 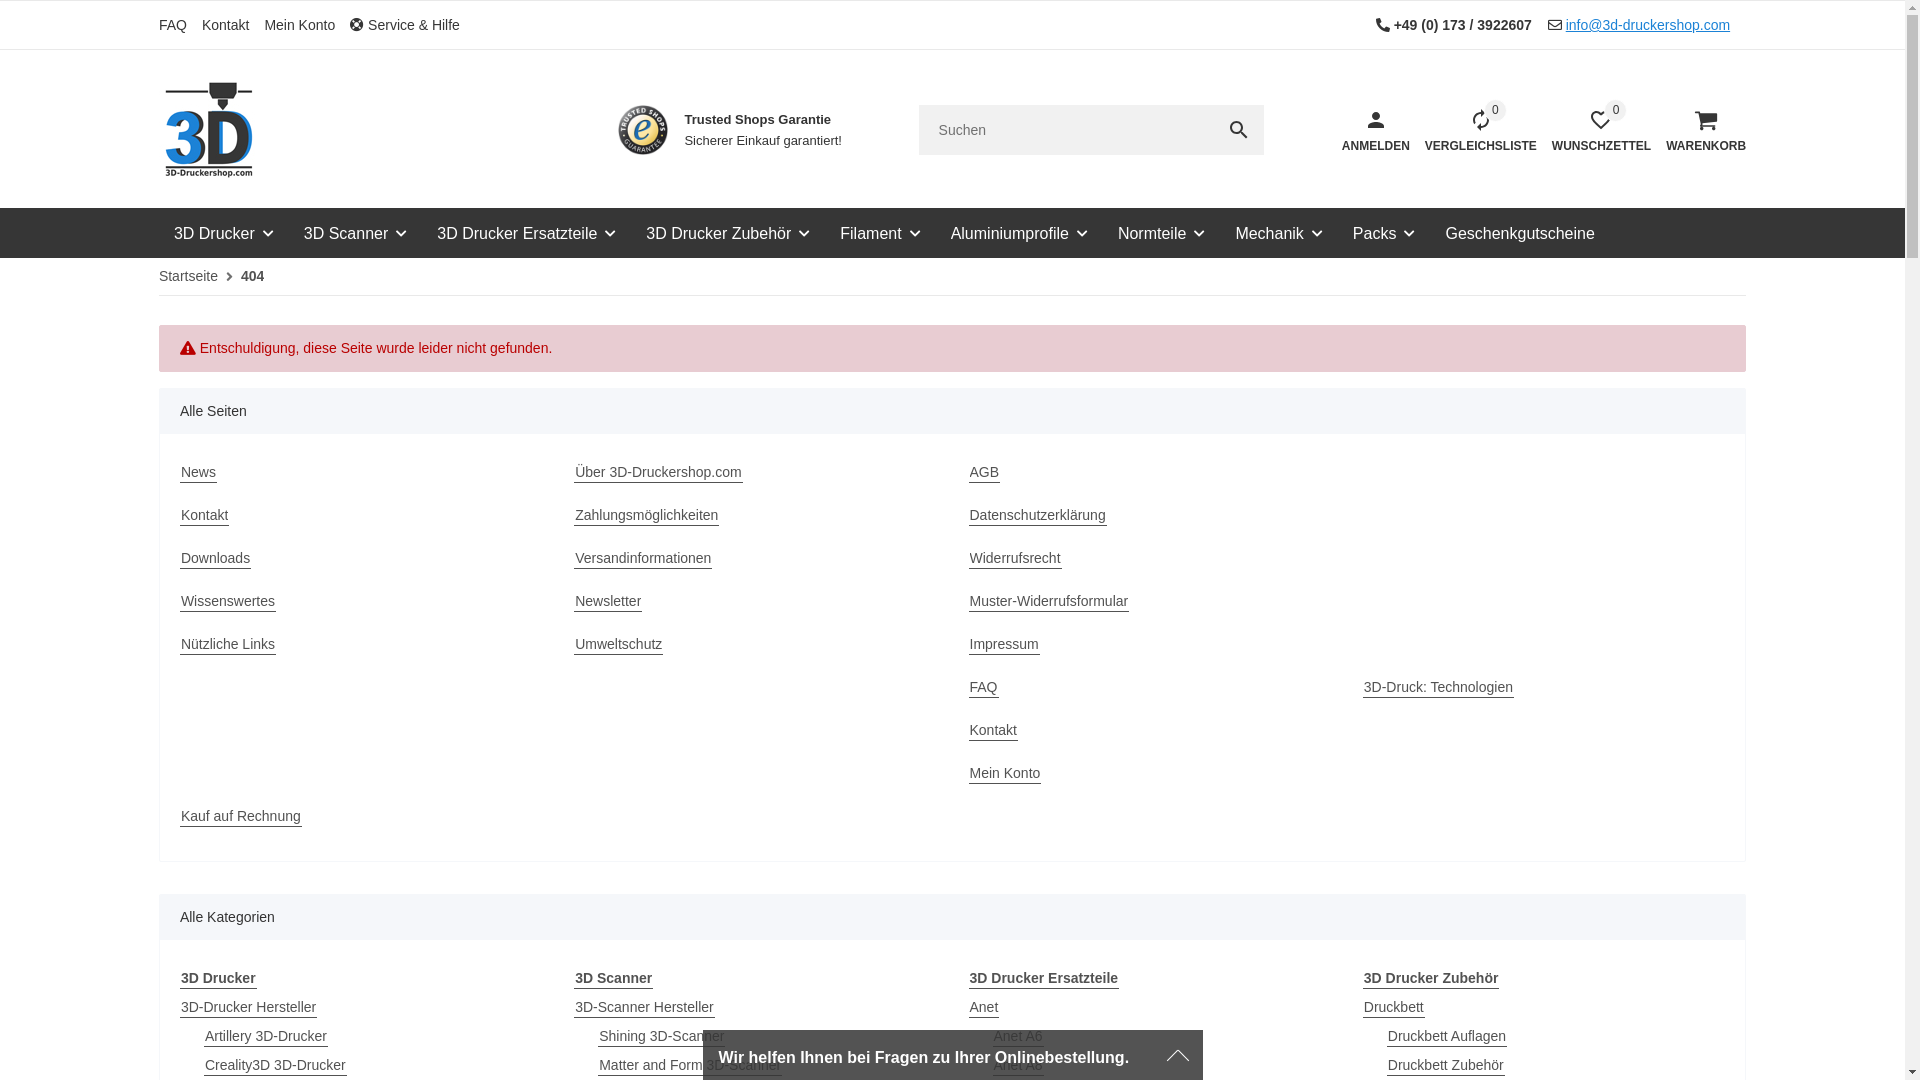 What do you see at coordinates (662, 1036) in the screenshot?
I see `Shining 3D-Scanner` at bounding box center [662, 1036].